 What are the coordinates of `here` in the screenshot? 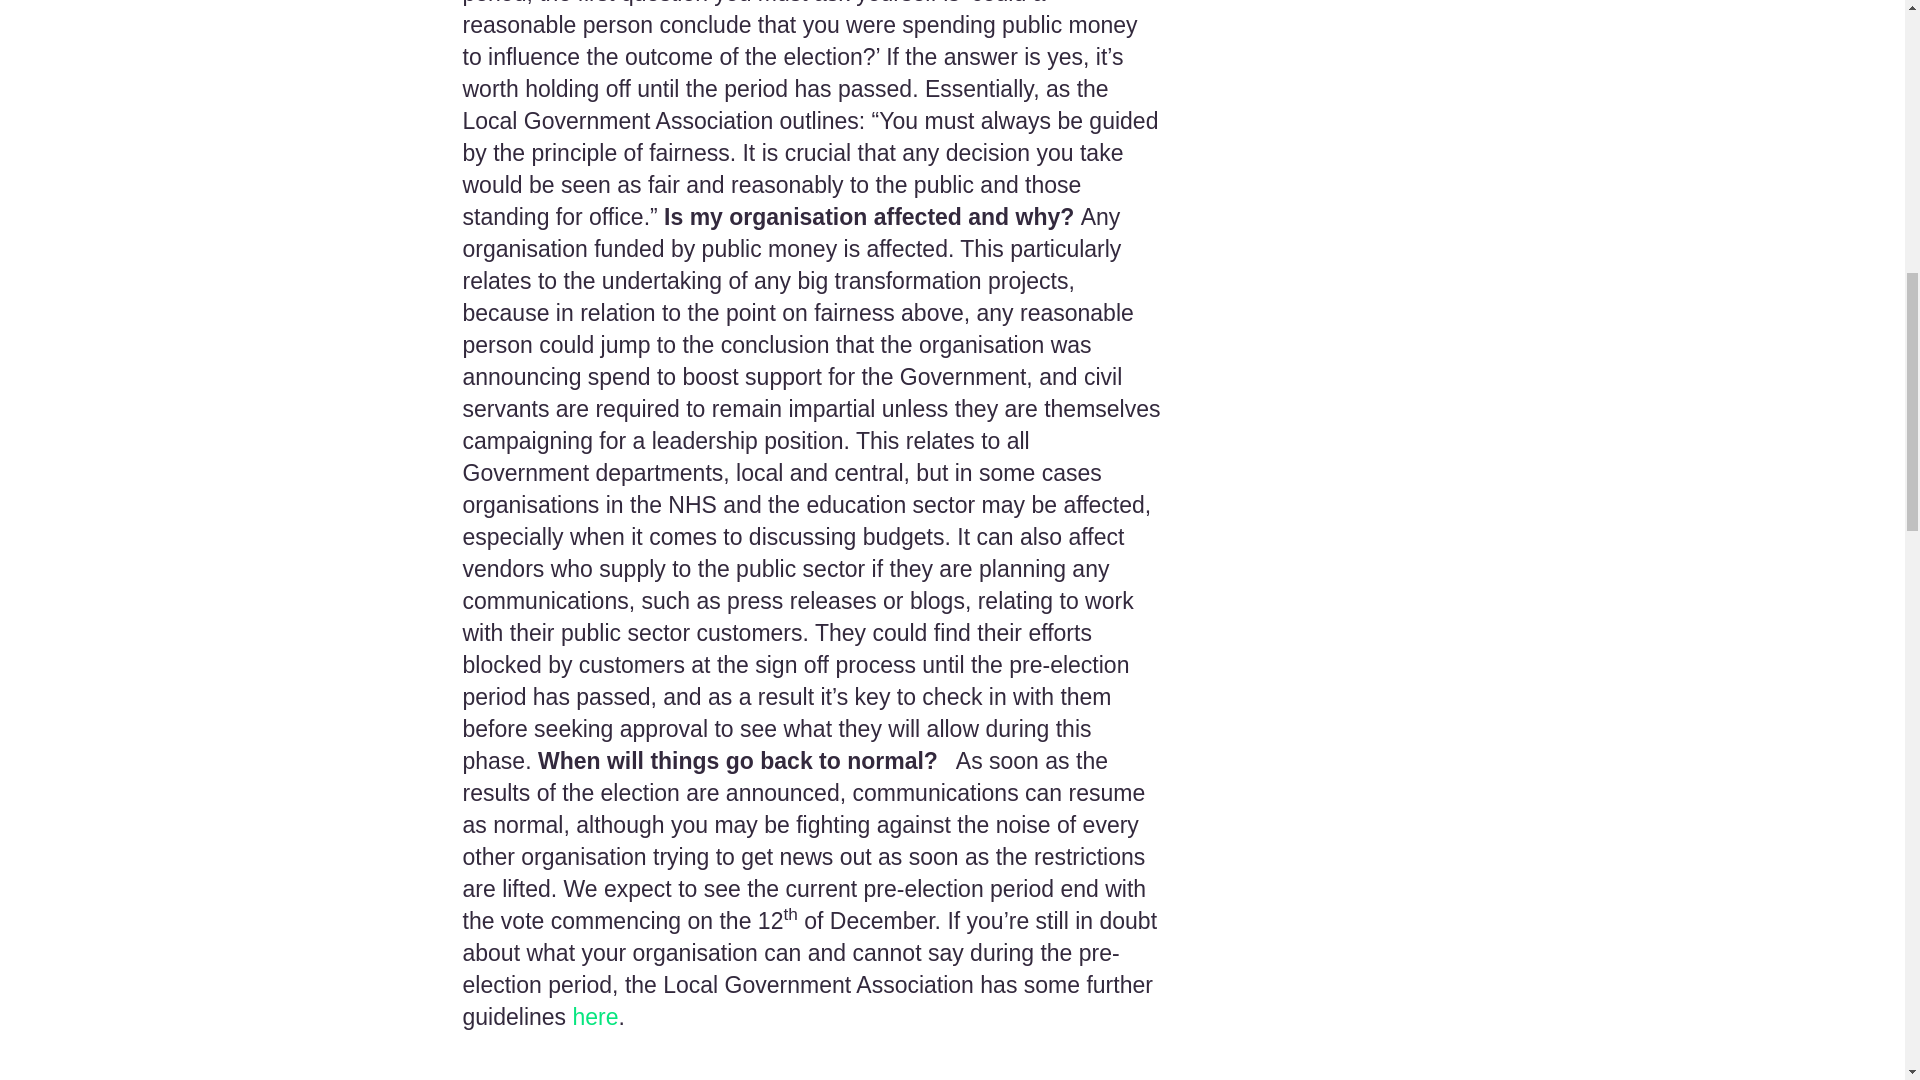 It's located at (595, 1017).